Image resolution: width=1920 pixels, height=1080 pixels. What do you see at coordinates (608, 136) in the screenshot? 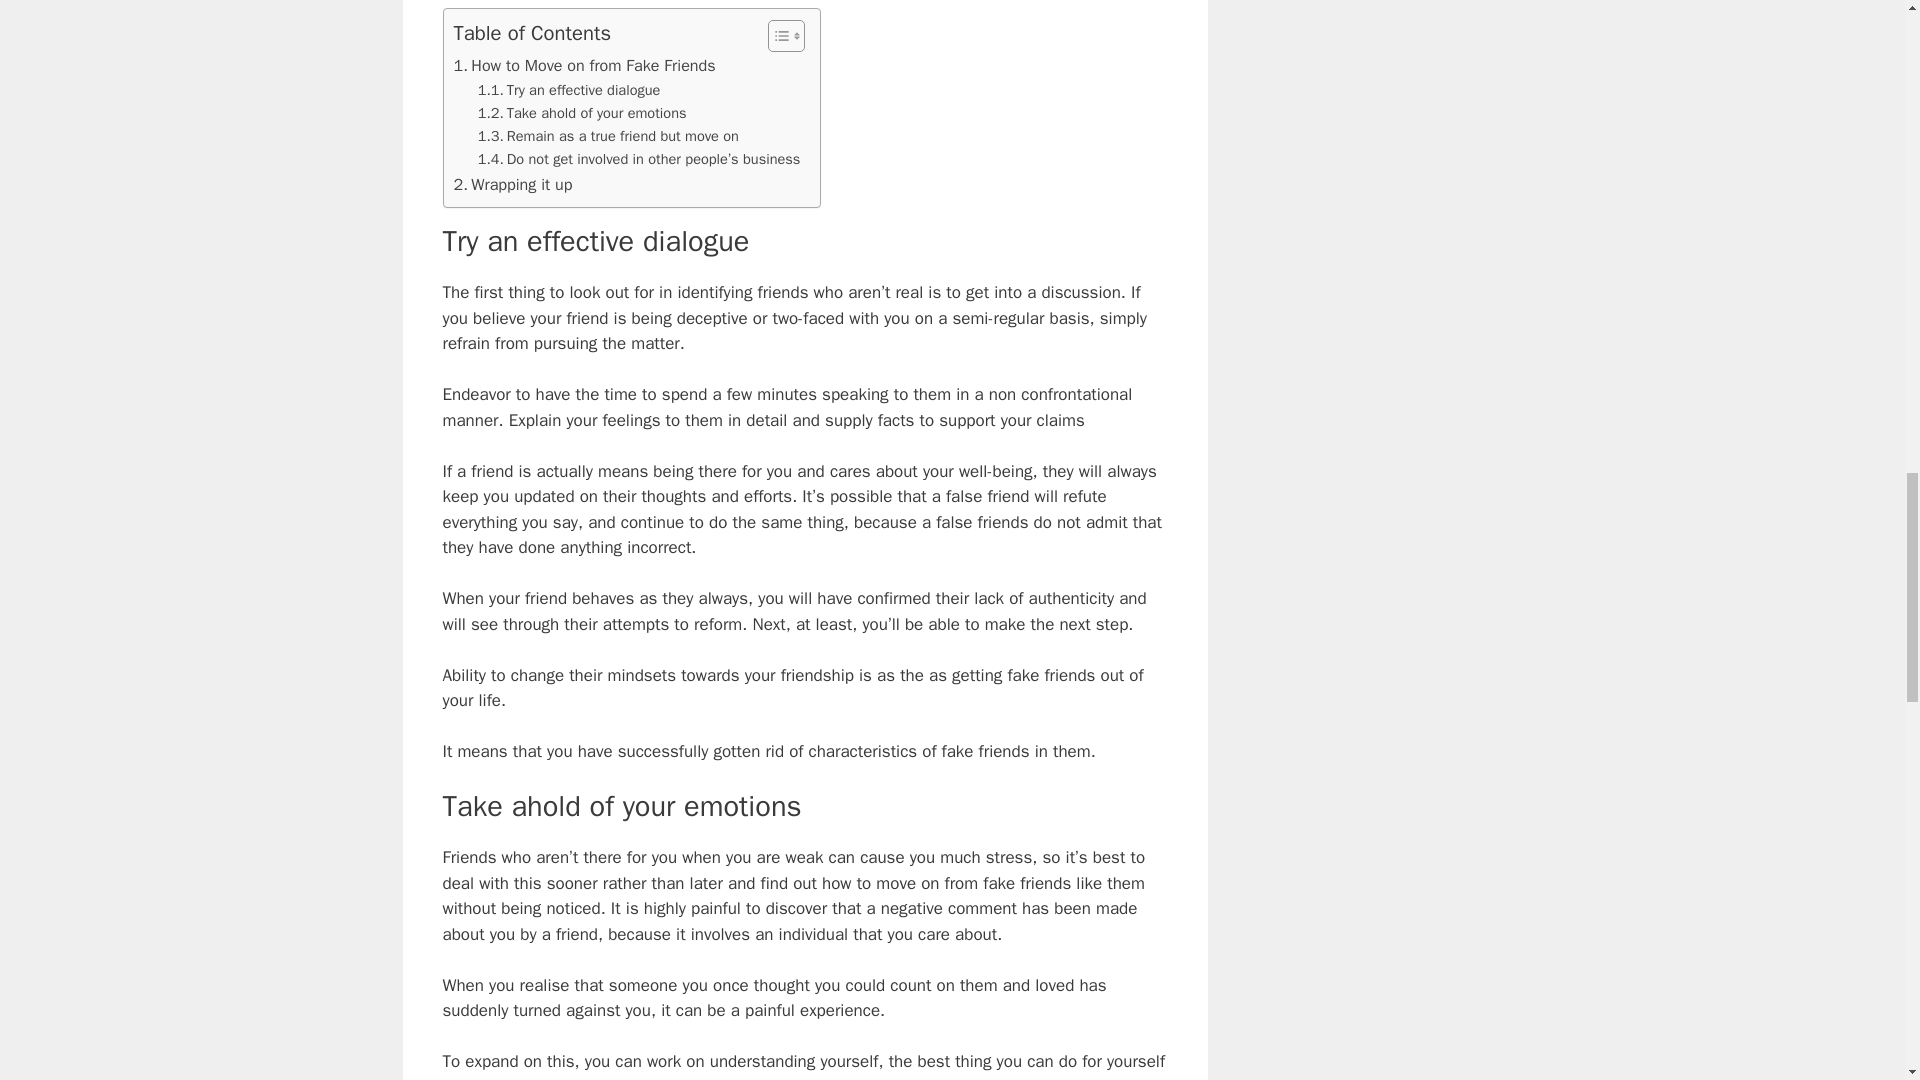
I see `Remain as a true friend but move on` at bounding box center [608, 136].